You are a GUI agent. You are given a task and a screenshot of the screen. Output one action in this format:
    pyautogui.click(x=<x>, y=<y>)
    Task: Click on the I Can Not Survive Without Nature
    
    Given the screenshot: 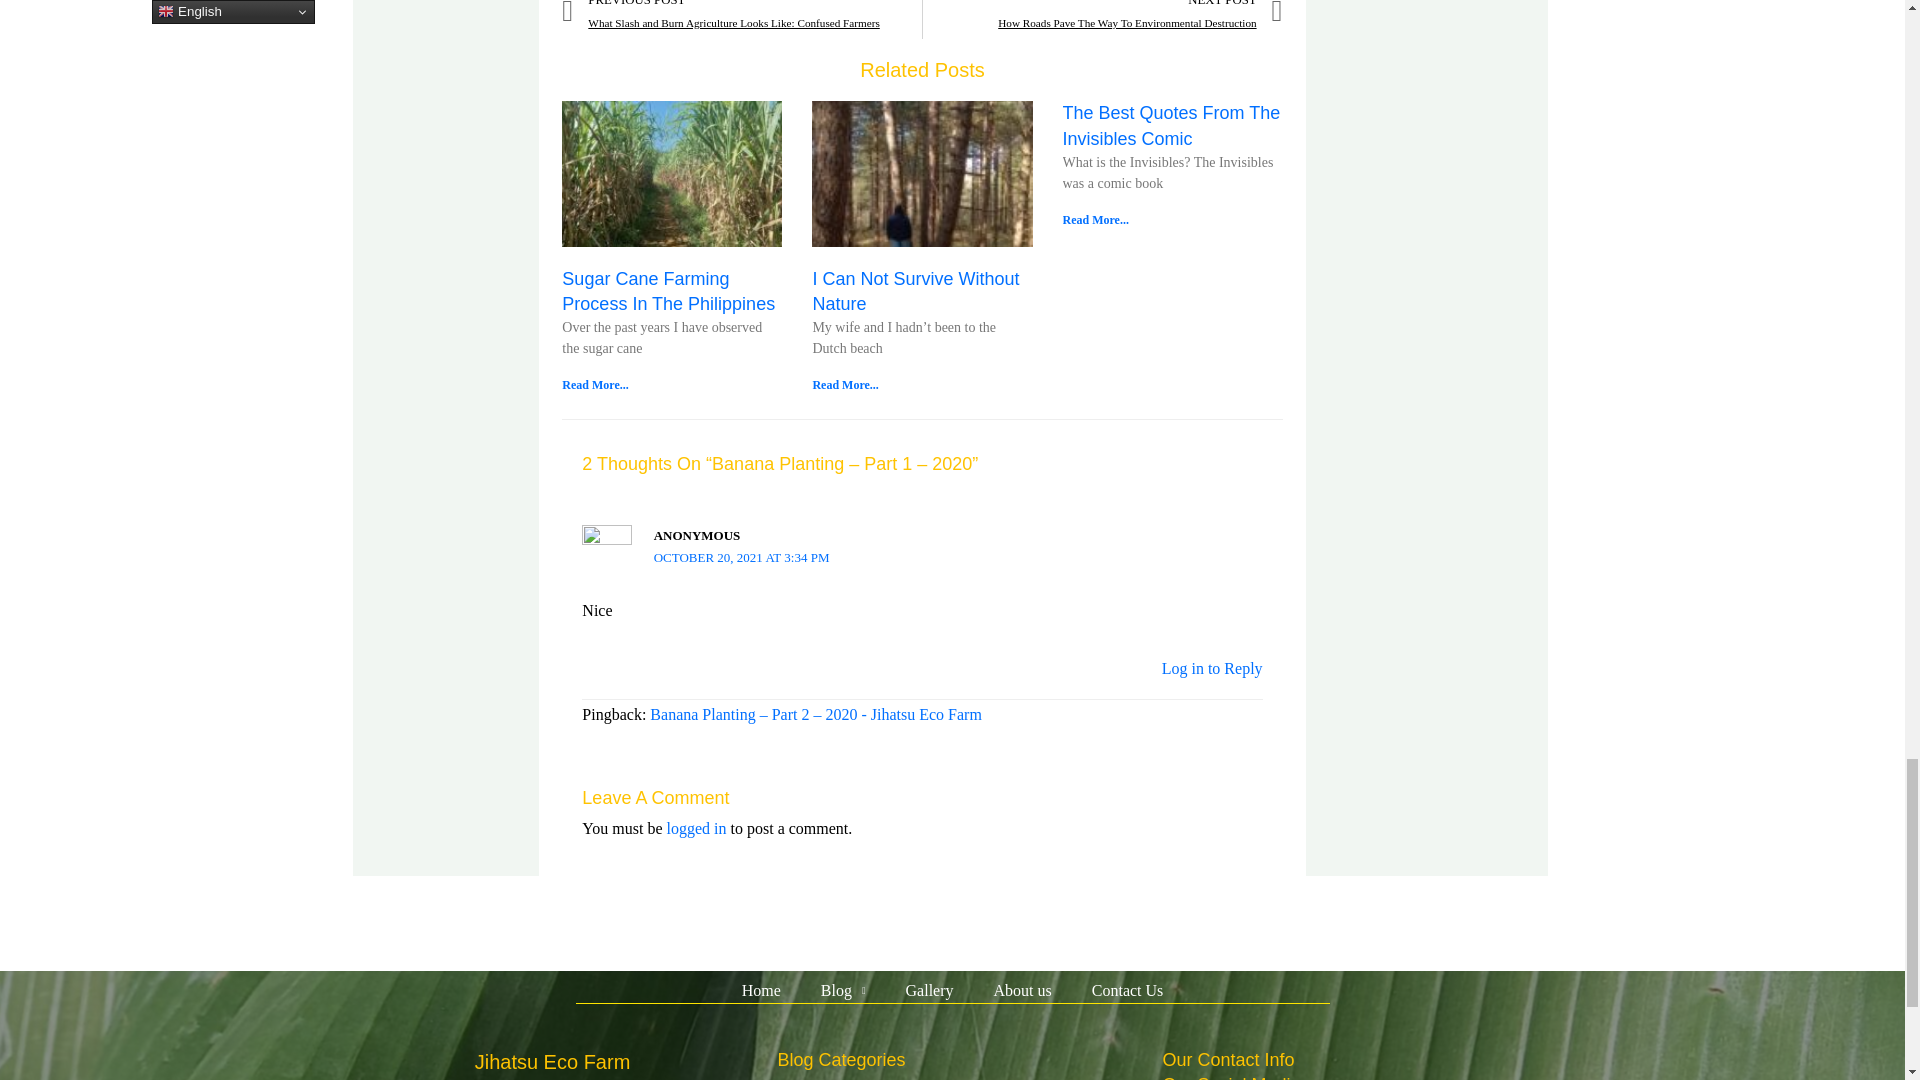 What is the action you would take?
    pyautogui.click(x=916, y=291)
    